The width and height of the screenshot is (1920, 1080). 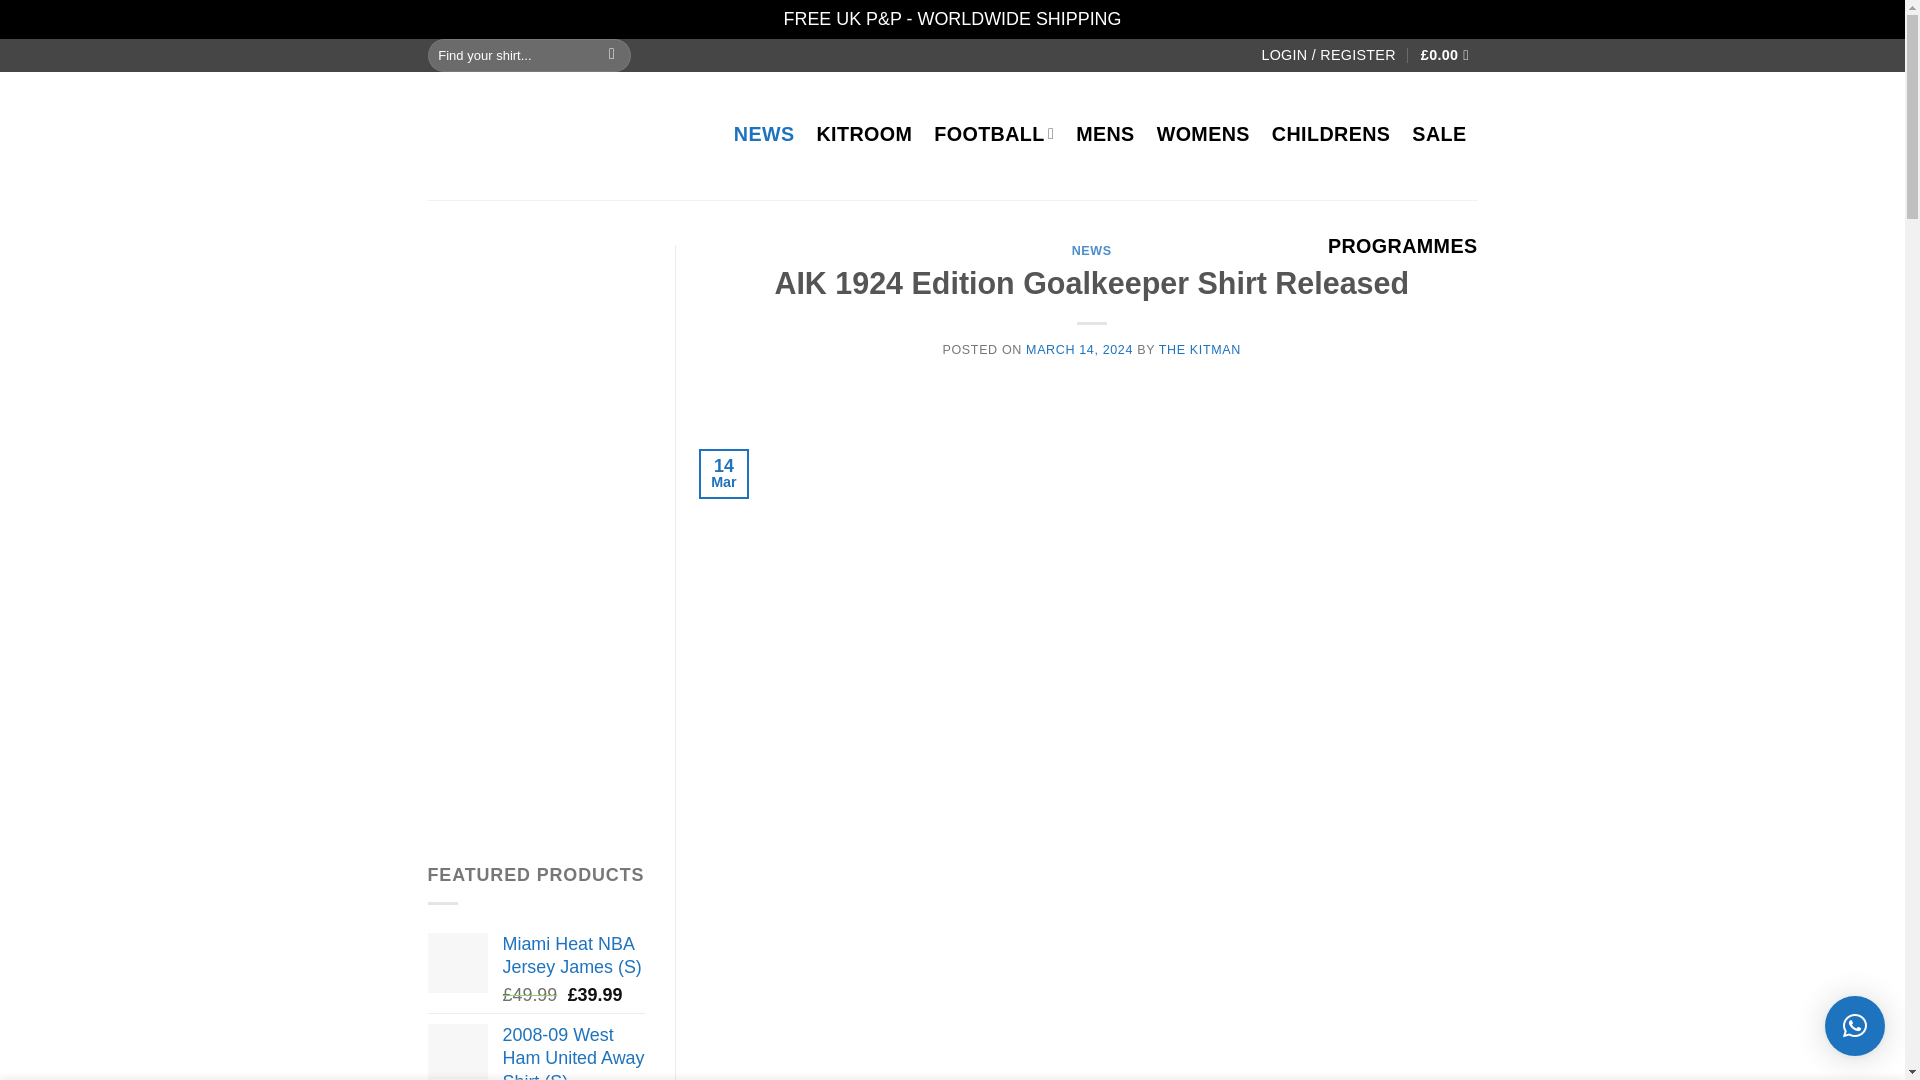 I want to click on Customer reviews powered by Trustpilot, so click(x=942, y=54).